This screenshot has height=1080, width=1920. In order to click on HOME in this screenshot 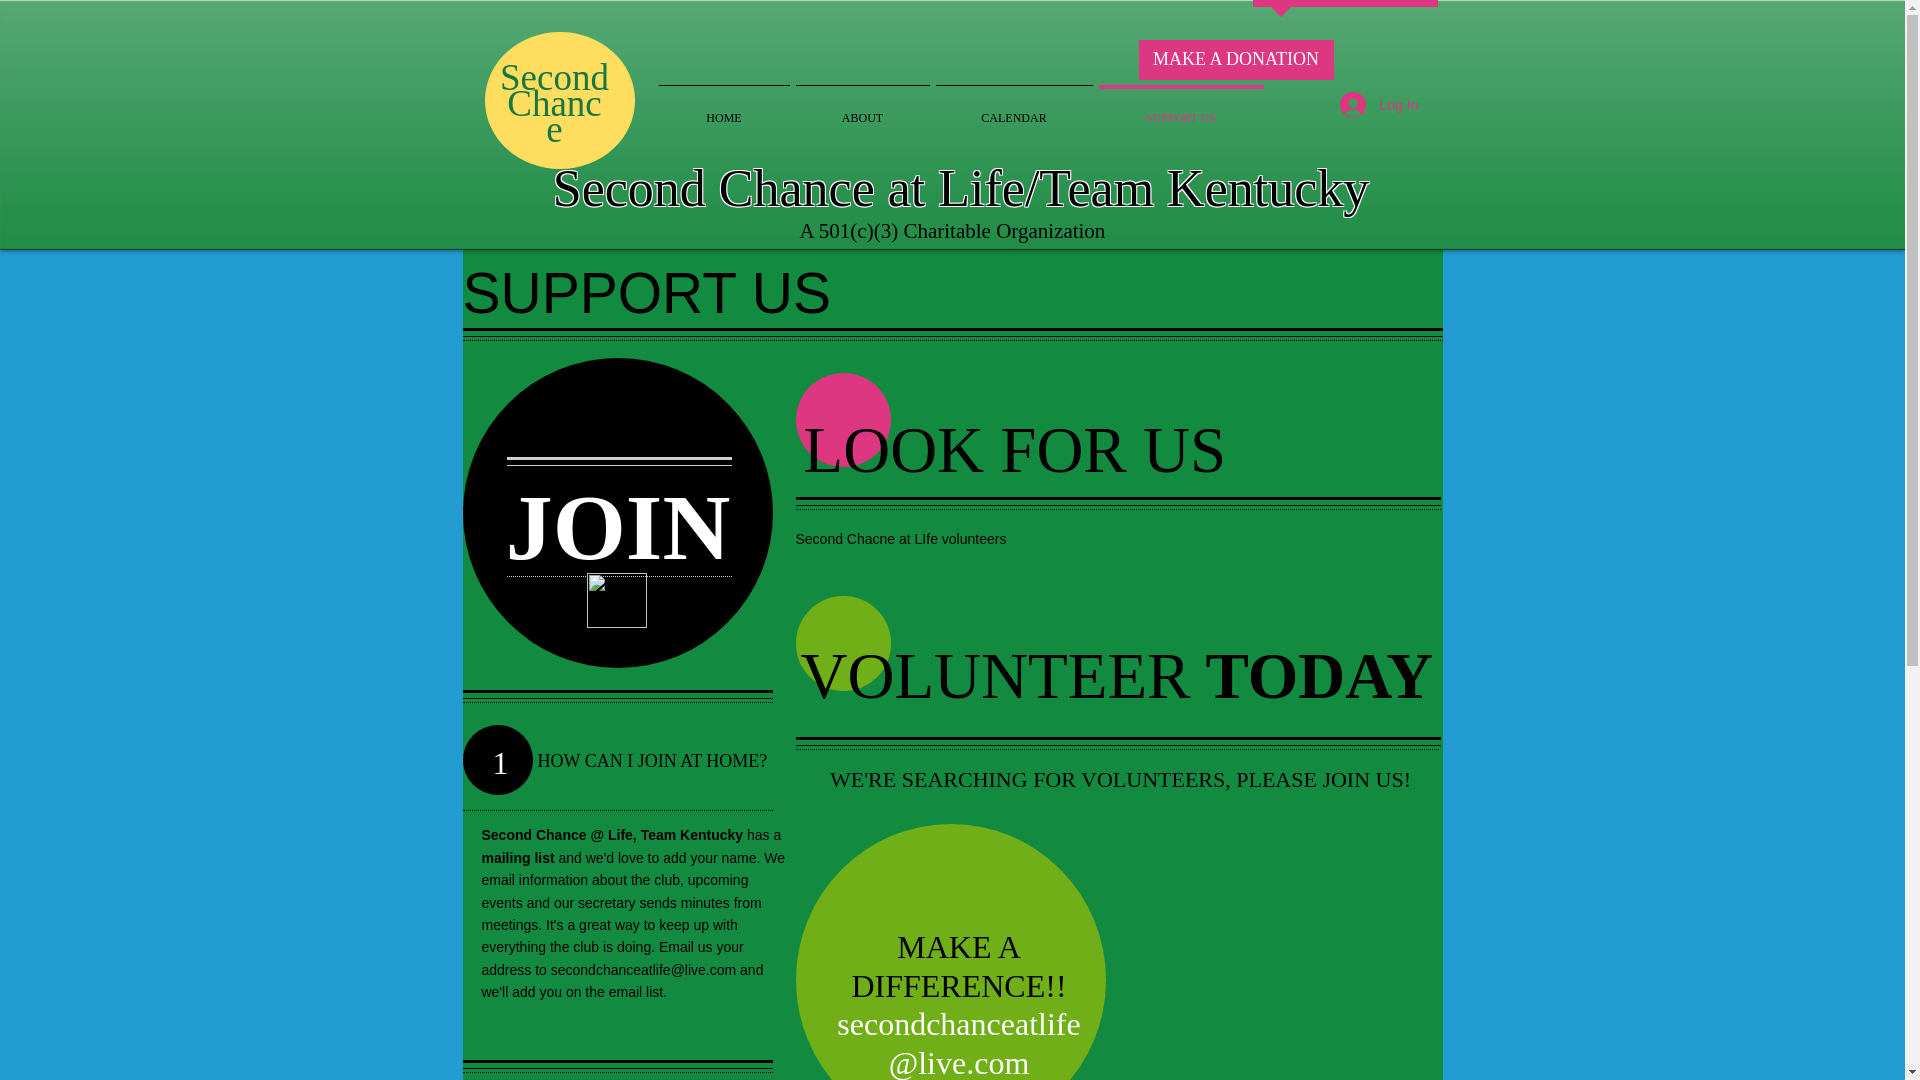, I will do `click(724, 108)`.